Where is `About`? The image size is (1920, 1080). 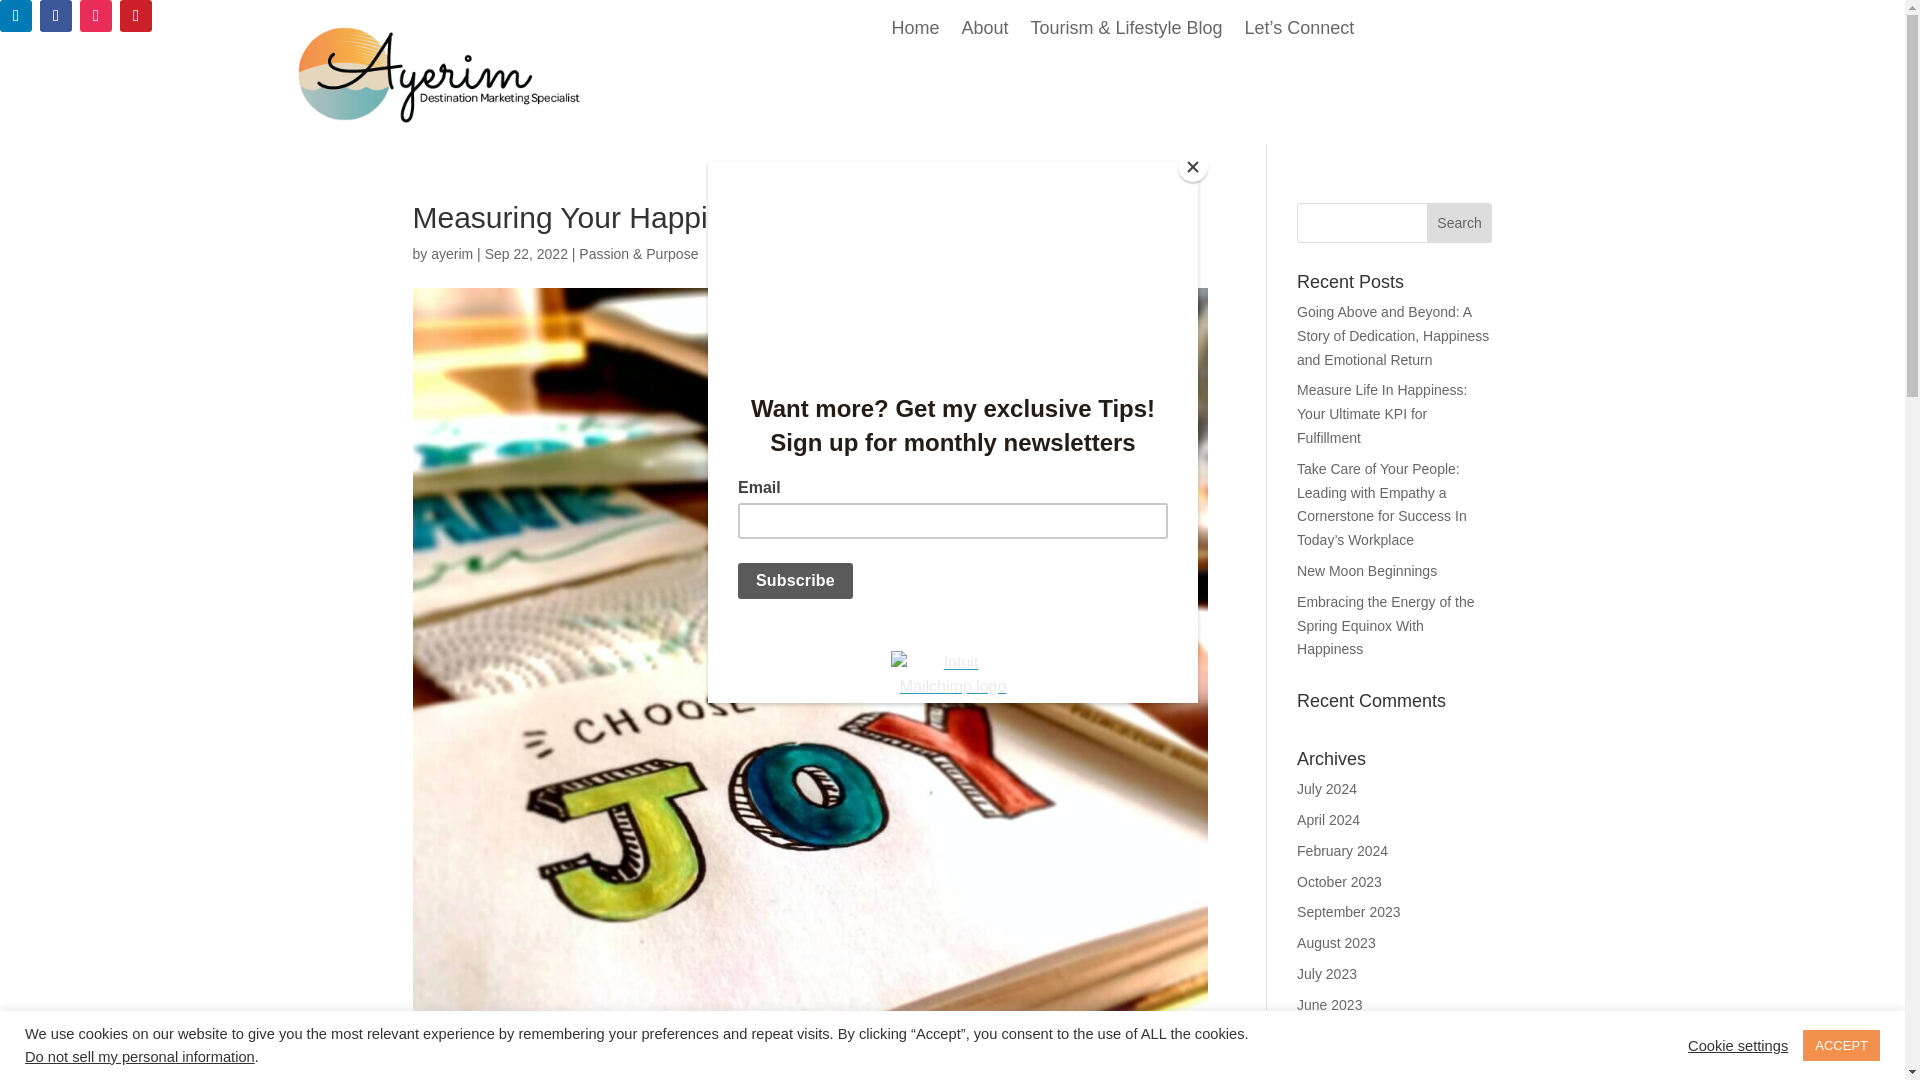 About is located at coordinates (984, 32).